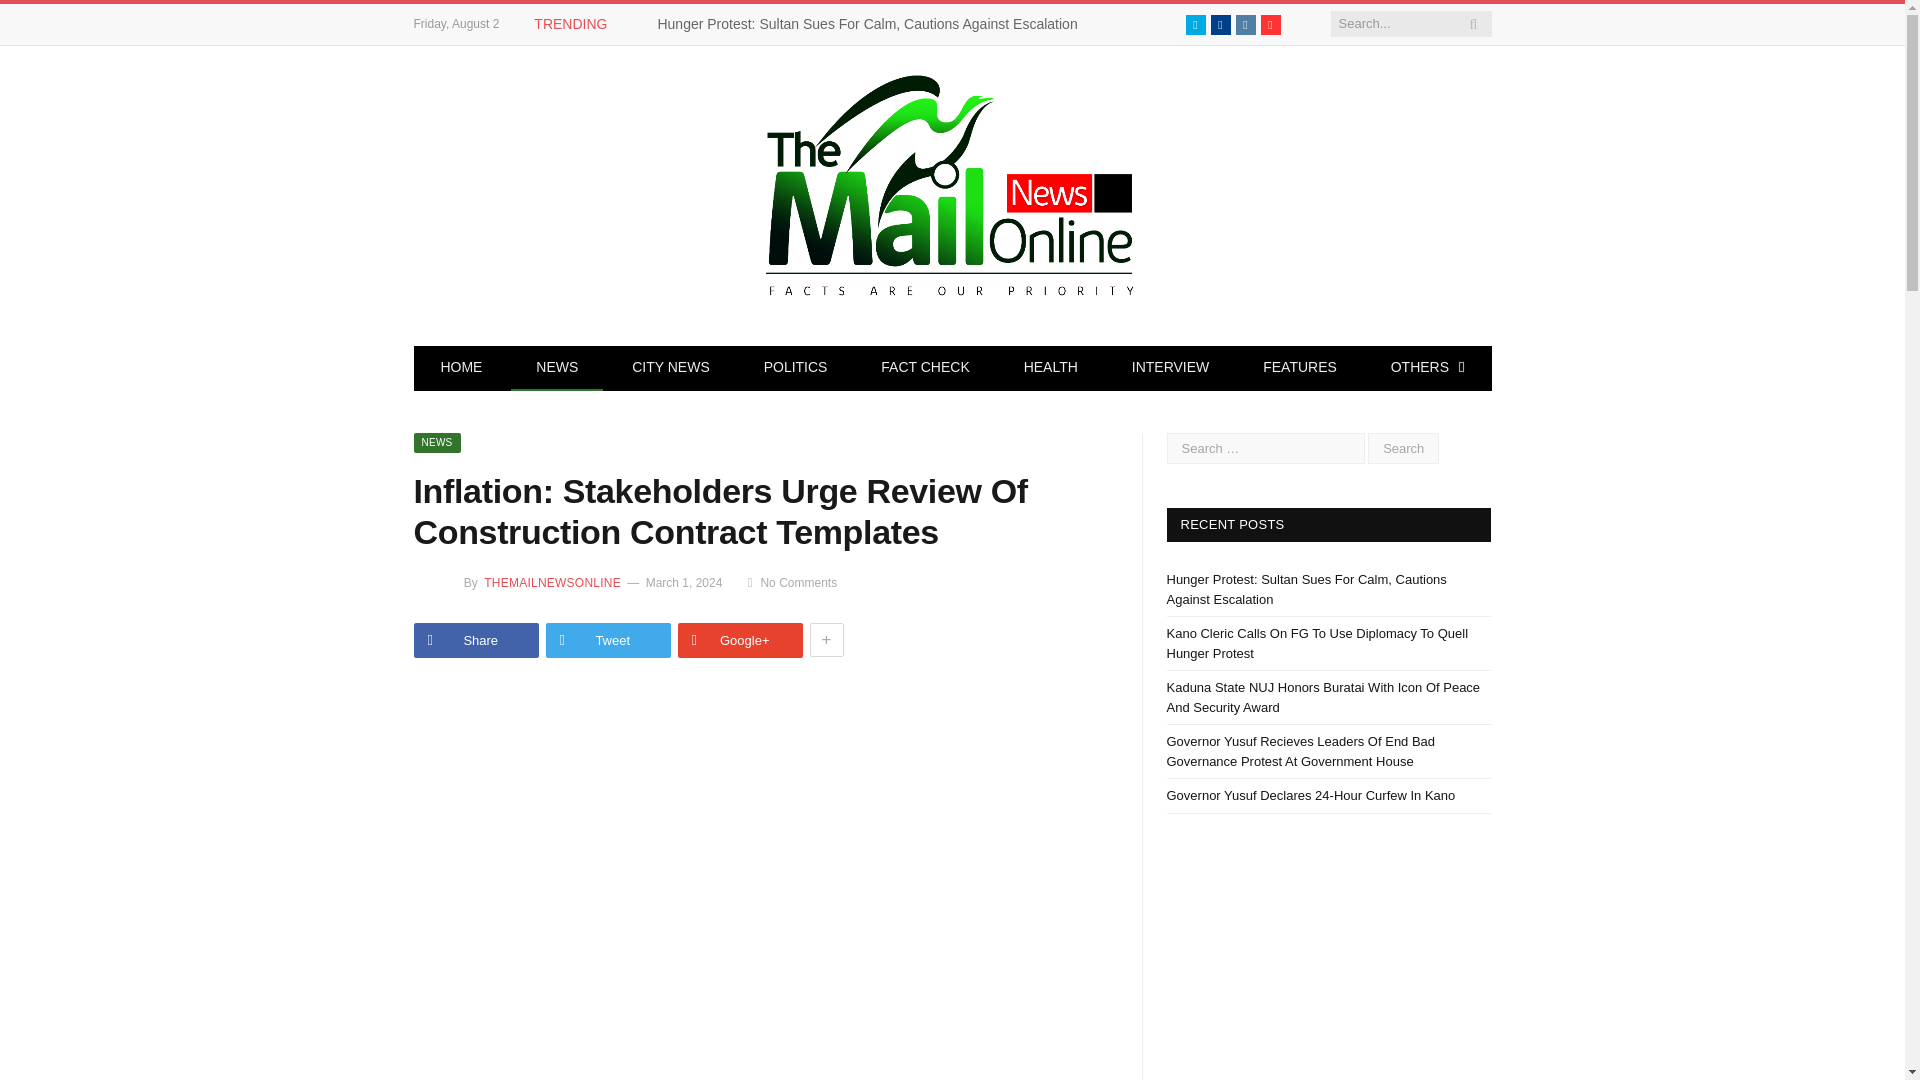  What do you see at coordinates (670, 368) in the screenshot?
I see `CITY NEWS` at bounding box center [670, 368].